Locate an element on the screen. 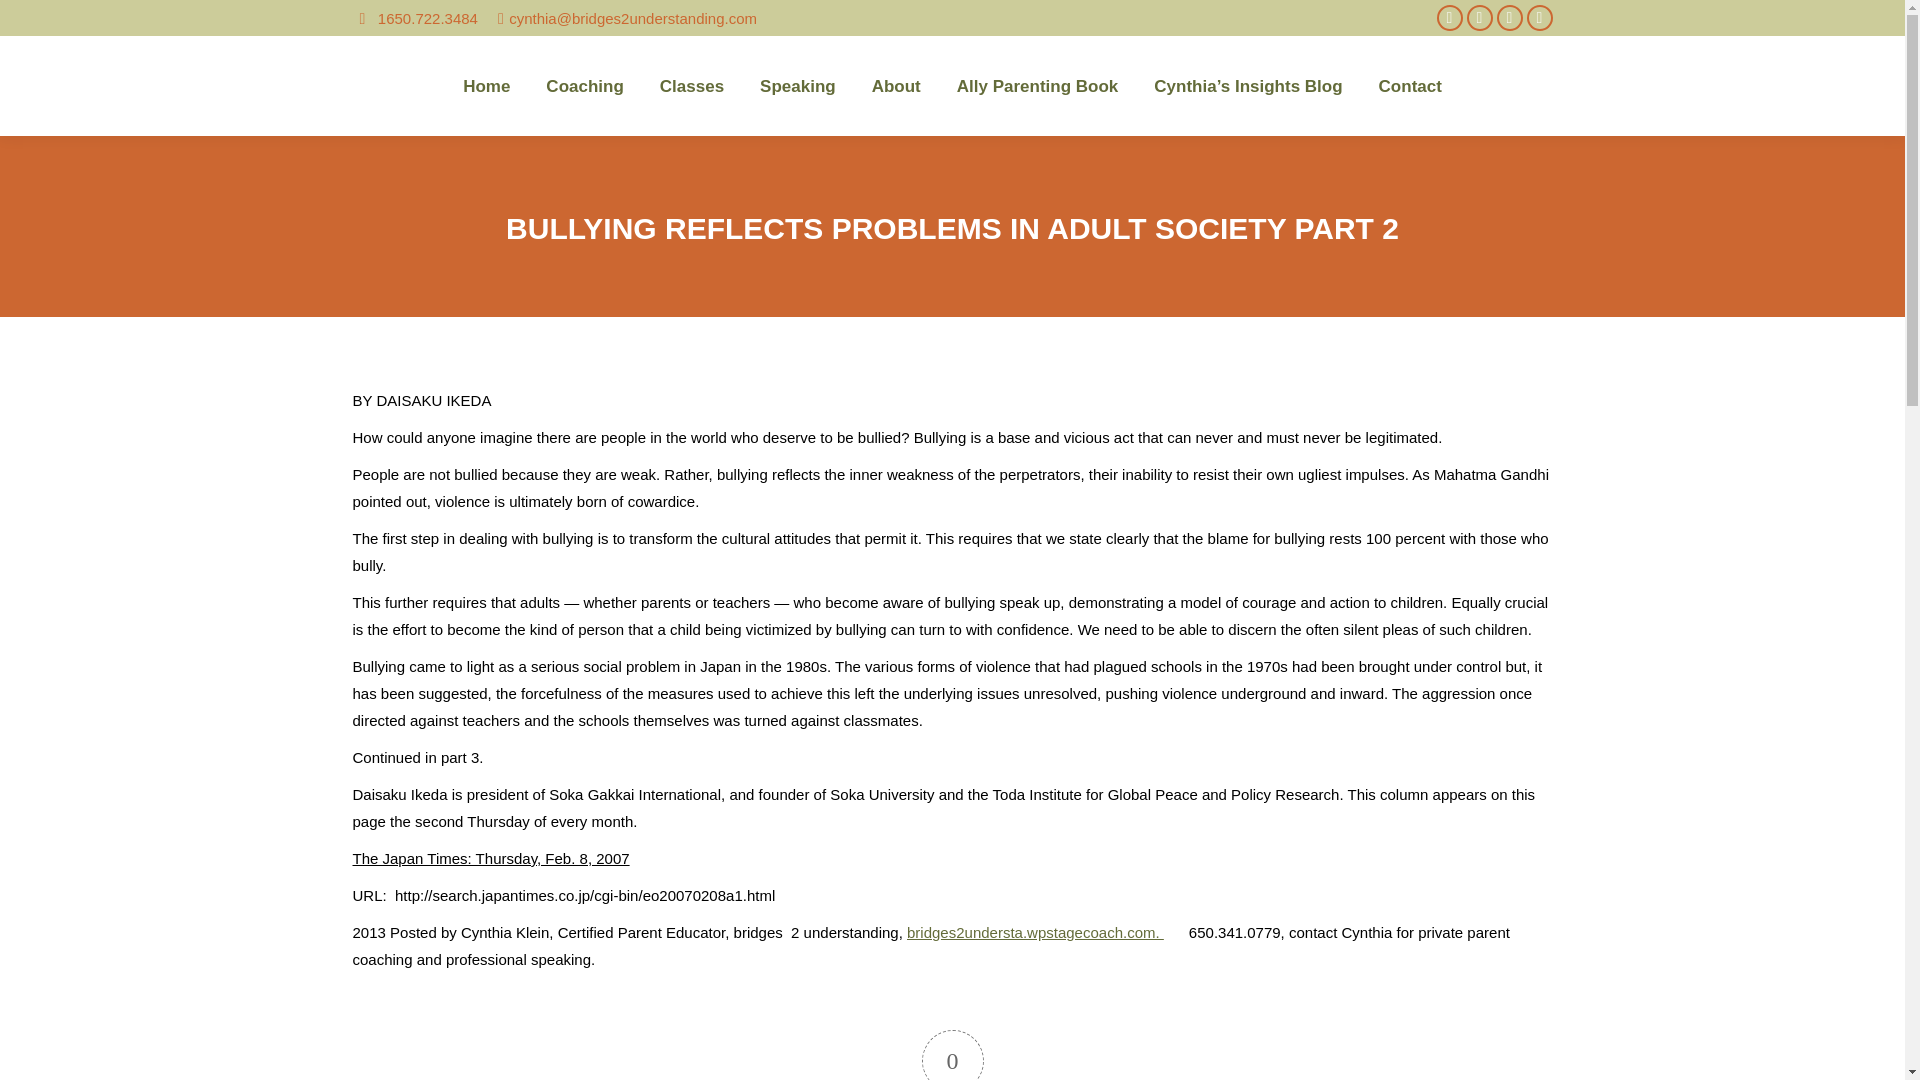 The image size is (1920, 1080). bridges2understa.wpstagecoach.com. is located at coordinates (1034, 932).